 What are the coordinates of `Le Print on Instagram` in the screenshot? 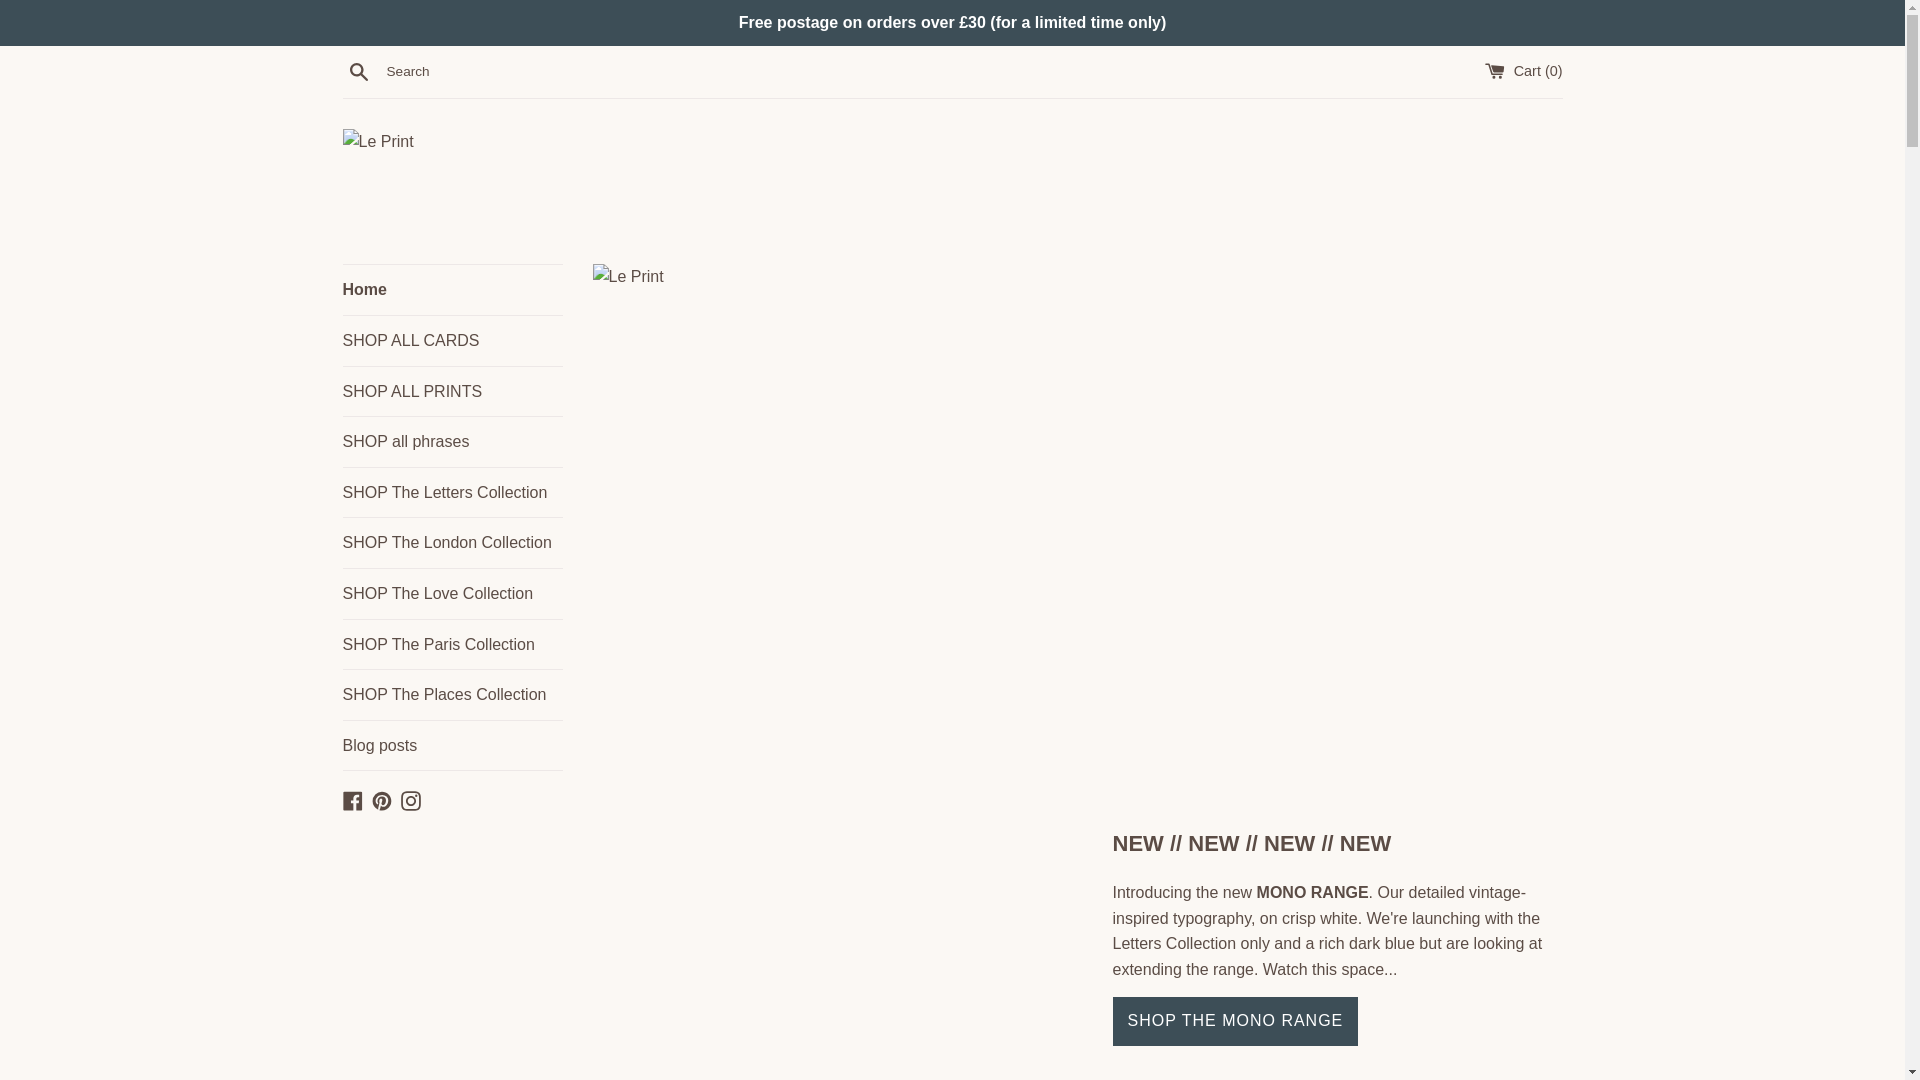 It's located at (410, 798).